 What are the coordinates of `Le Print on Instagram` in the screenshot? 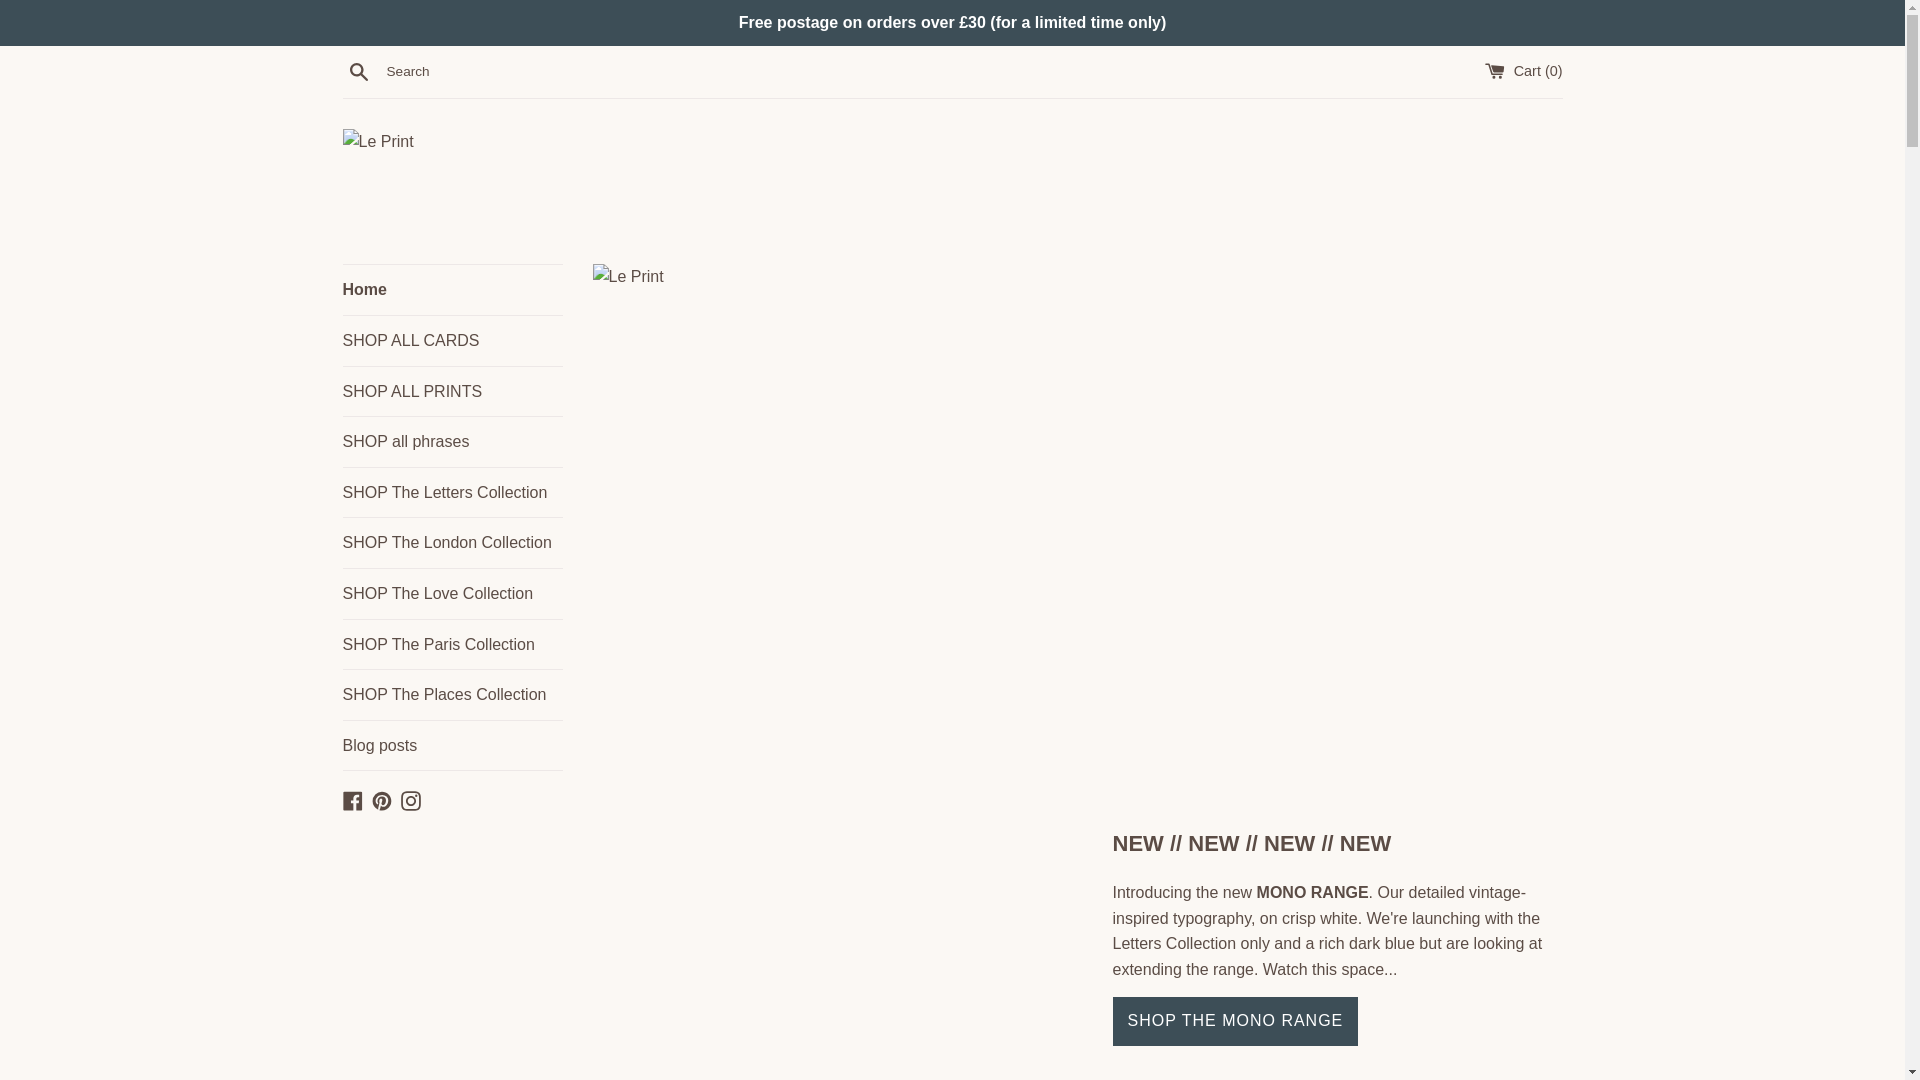 It's located at (410, 798).